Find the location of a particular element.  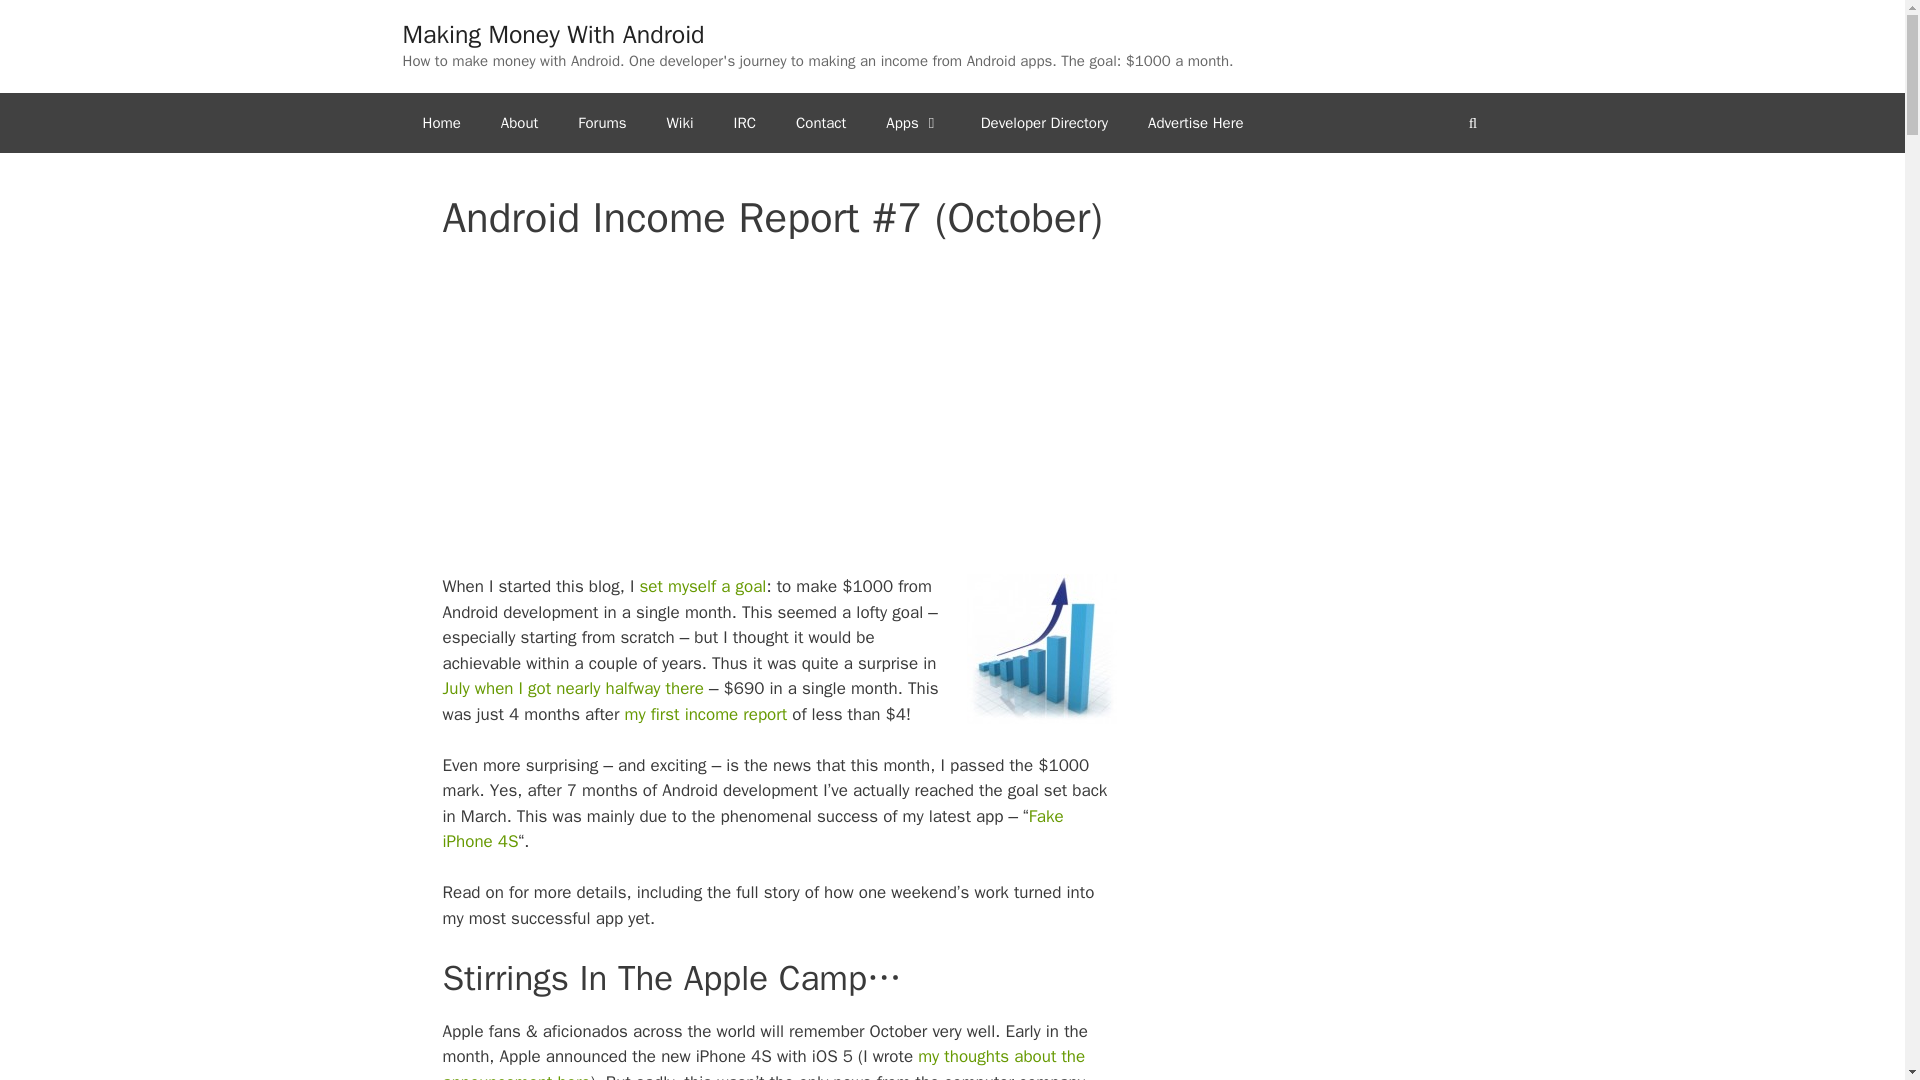

Developer Directory is located at coordinates (1044, 122).